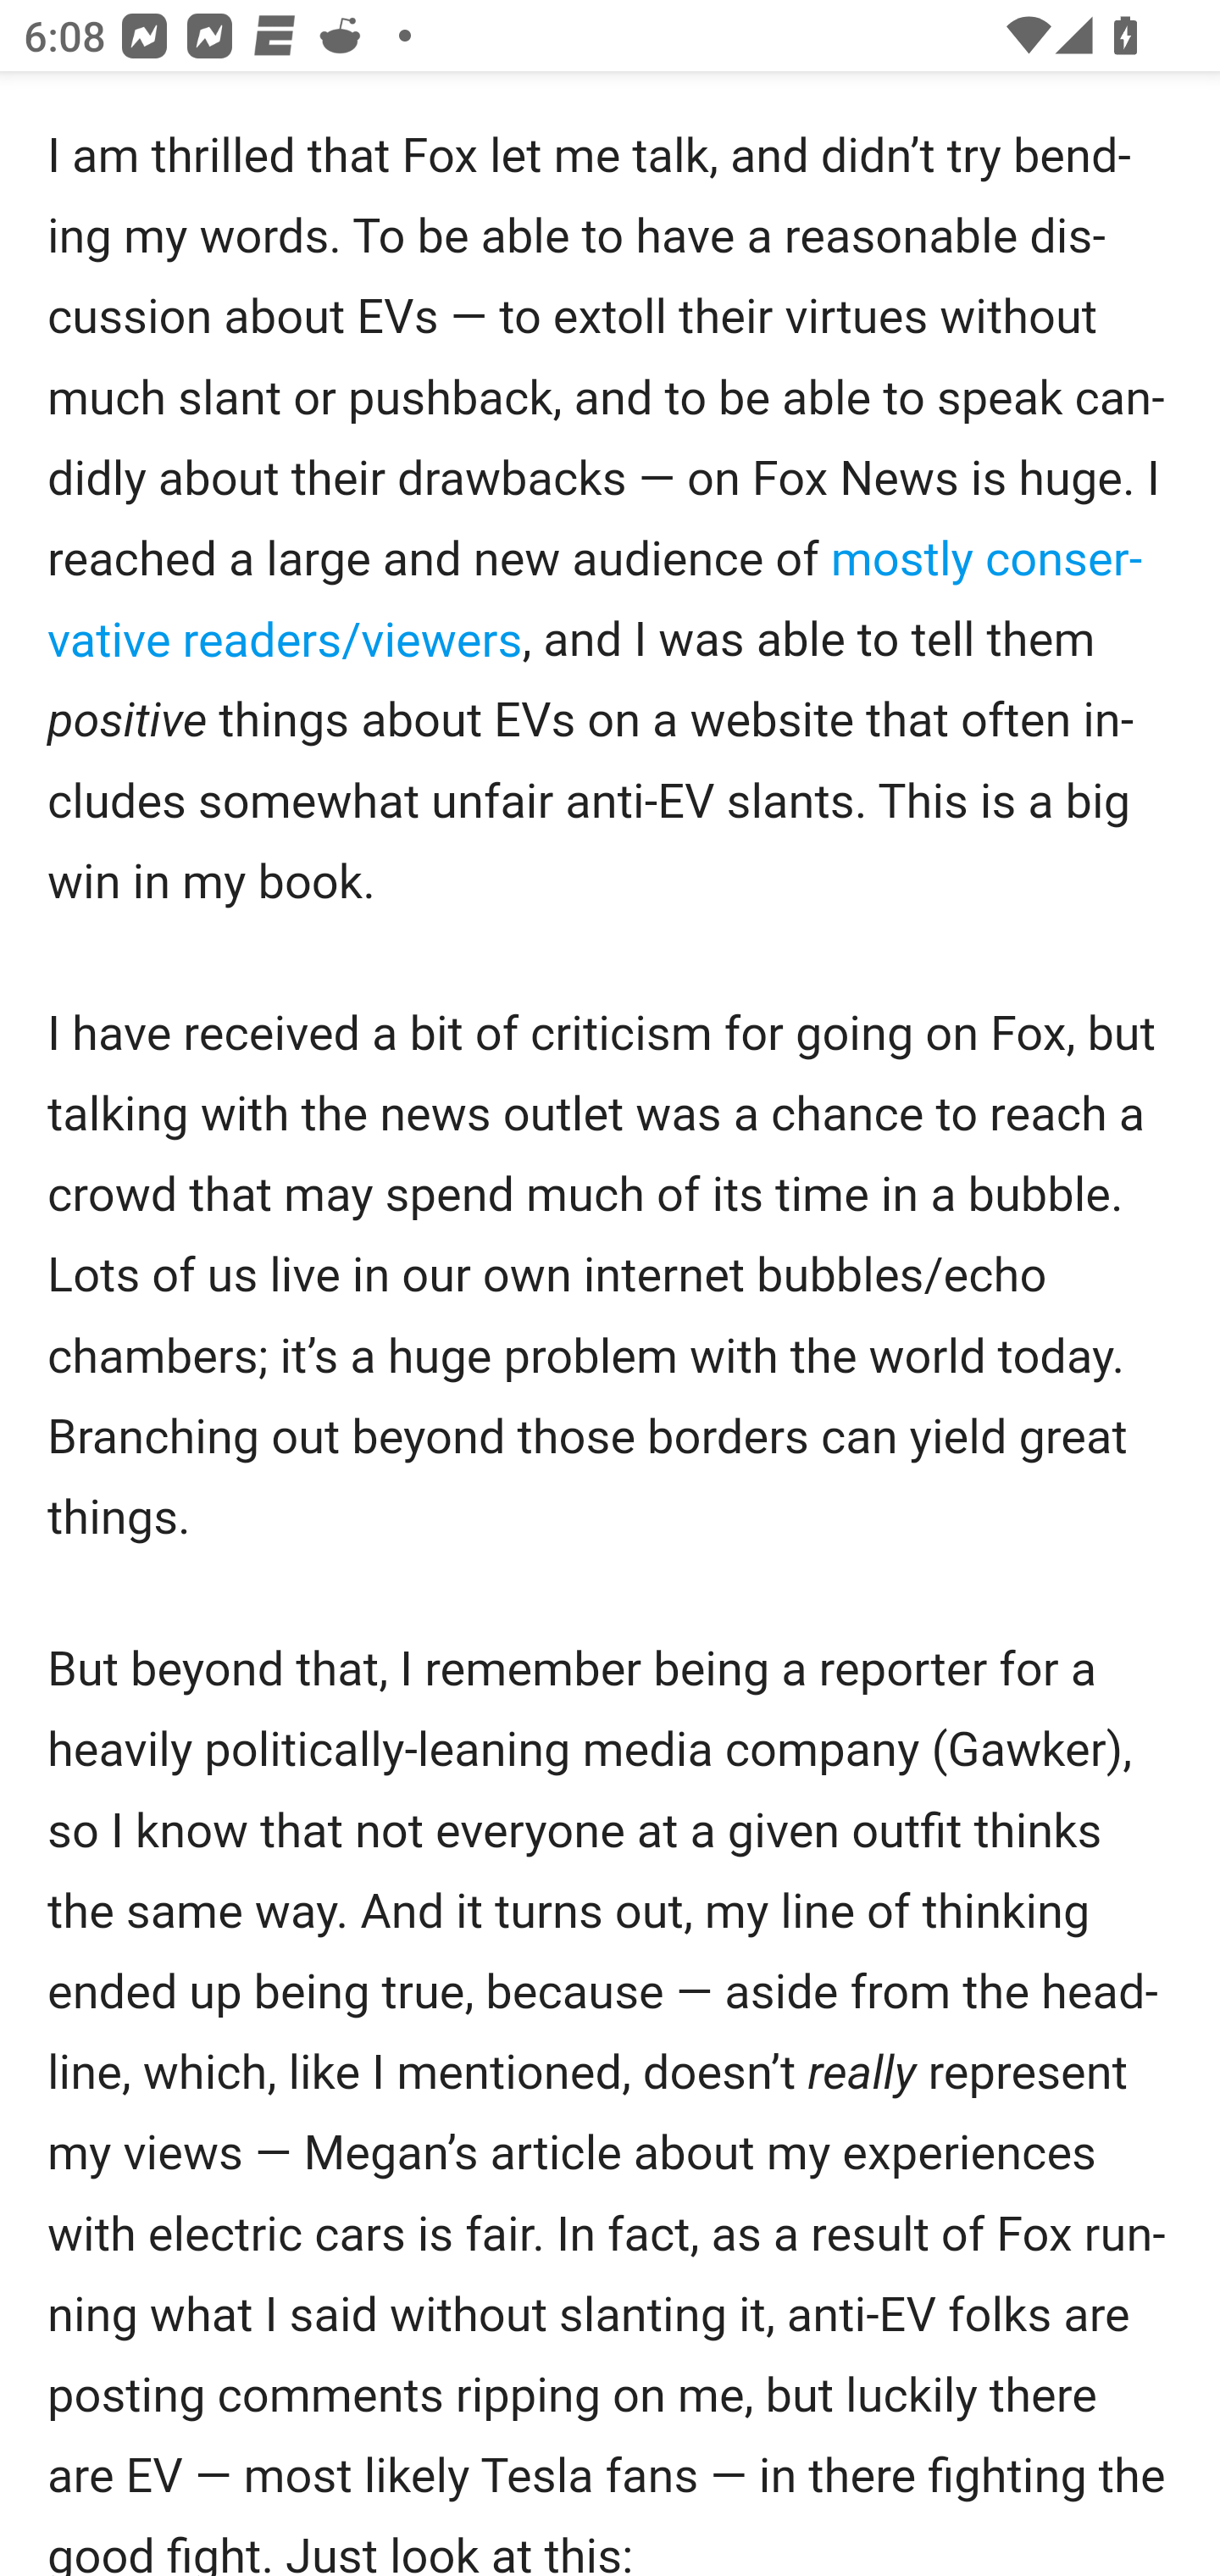 Image resolution: width=1220 pixels, height=2576 pixels. Describe the element at coordinates (596, 600) in the screenshot. I see `mostly conservative readers/viewers` at that location.